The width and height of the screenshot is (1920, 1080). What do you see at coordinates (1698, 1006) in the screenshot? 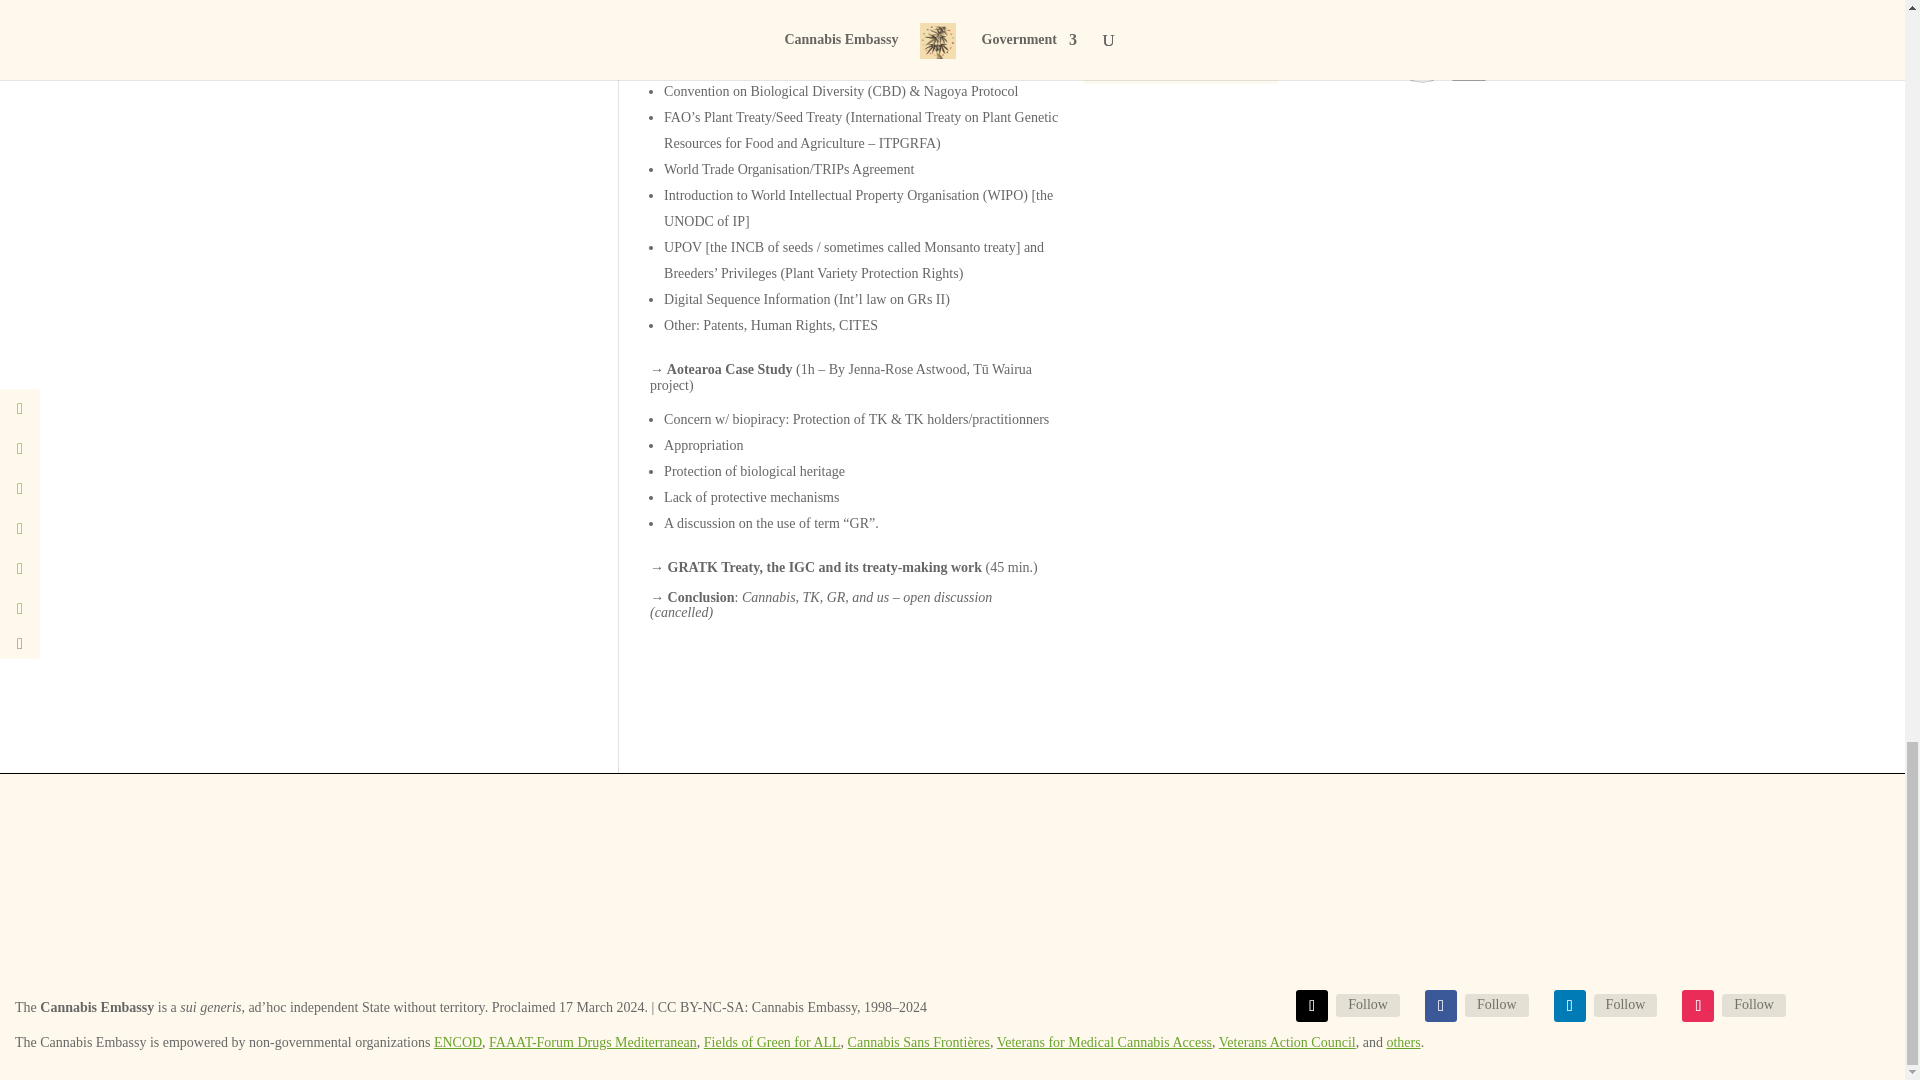
I see `Follow on Instagram` at bounding box center [1698, 1006].